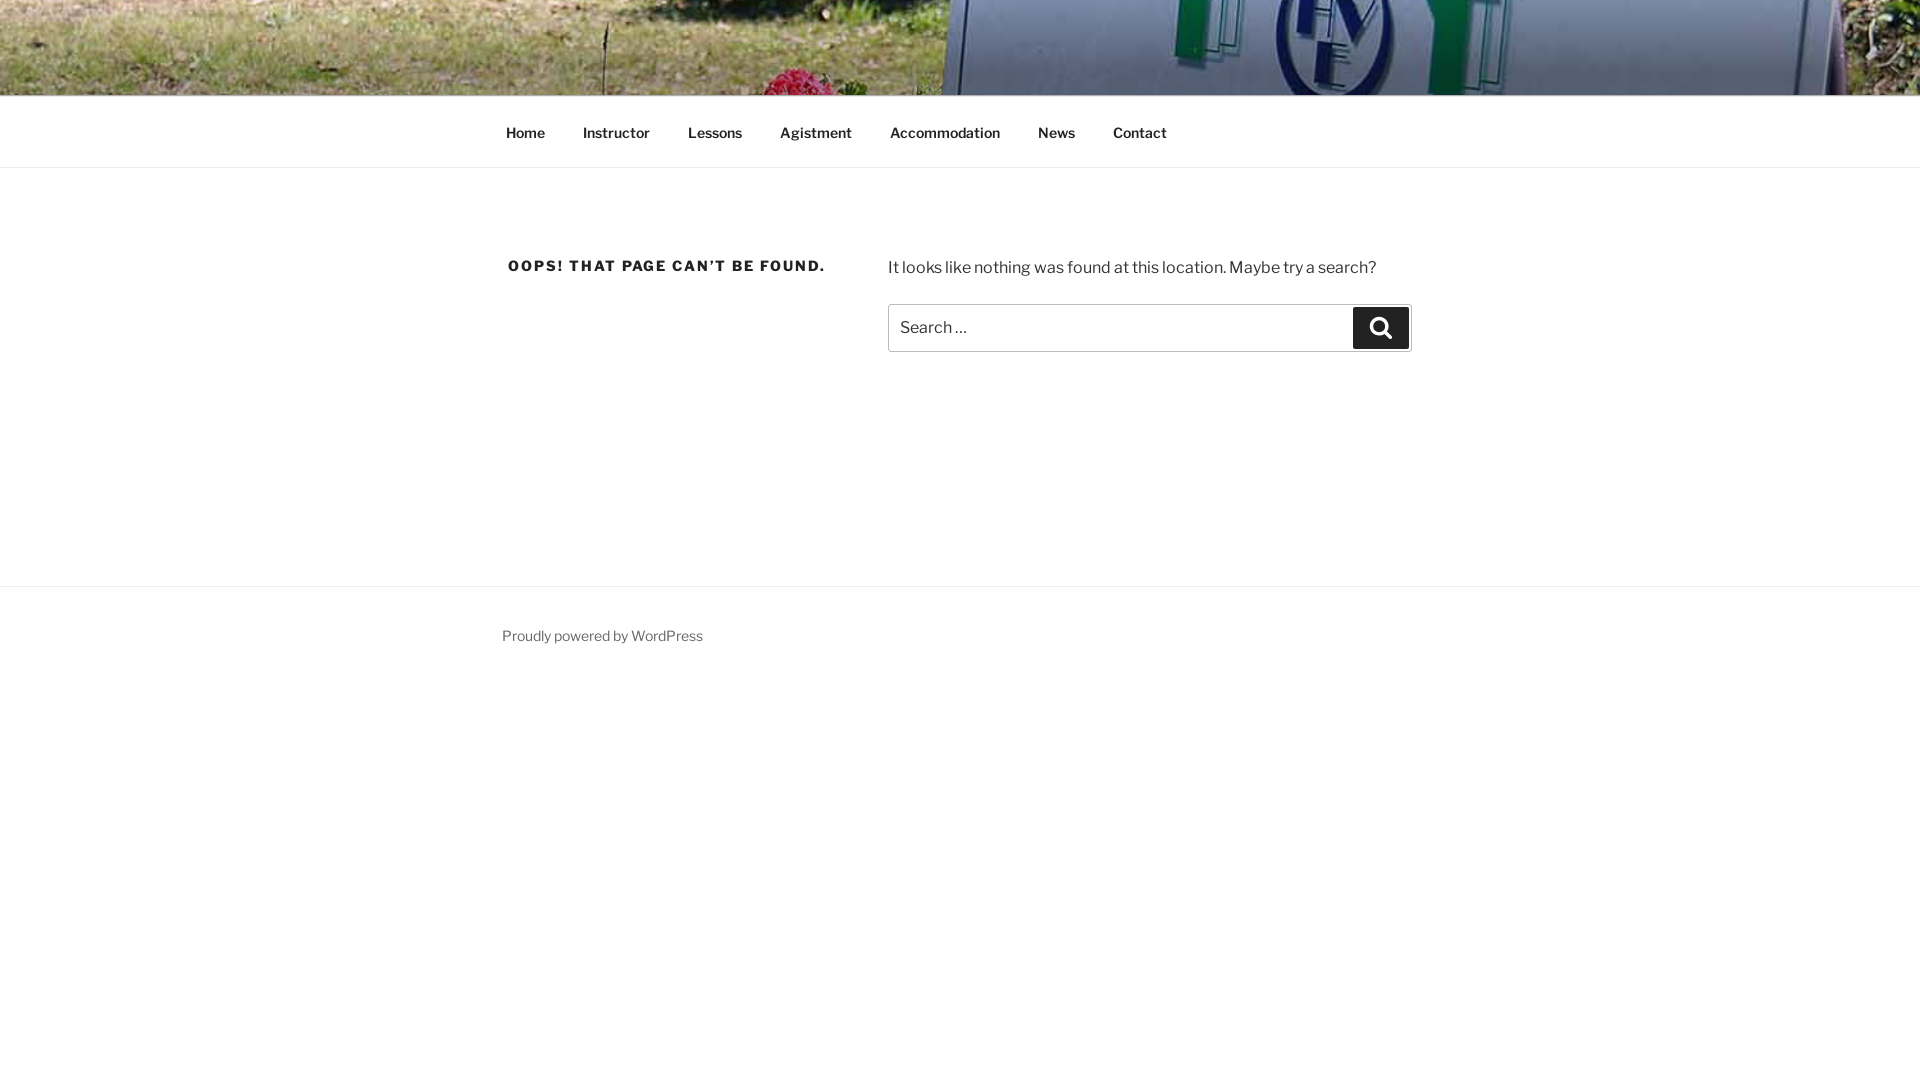 This screenshot has height=1080, width=1920. I want to click on HUNTER VALLEY EQUESTRIAN CENTRE, so click(912, 70).